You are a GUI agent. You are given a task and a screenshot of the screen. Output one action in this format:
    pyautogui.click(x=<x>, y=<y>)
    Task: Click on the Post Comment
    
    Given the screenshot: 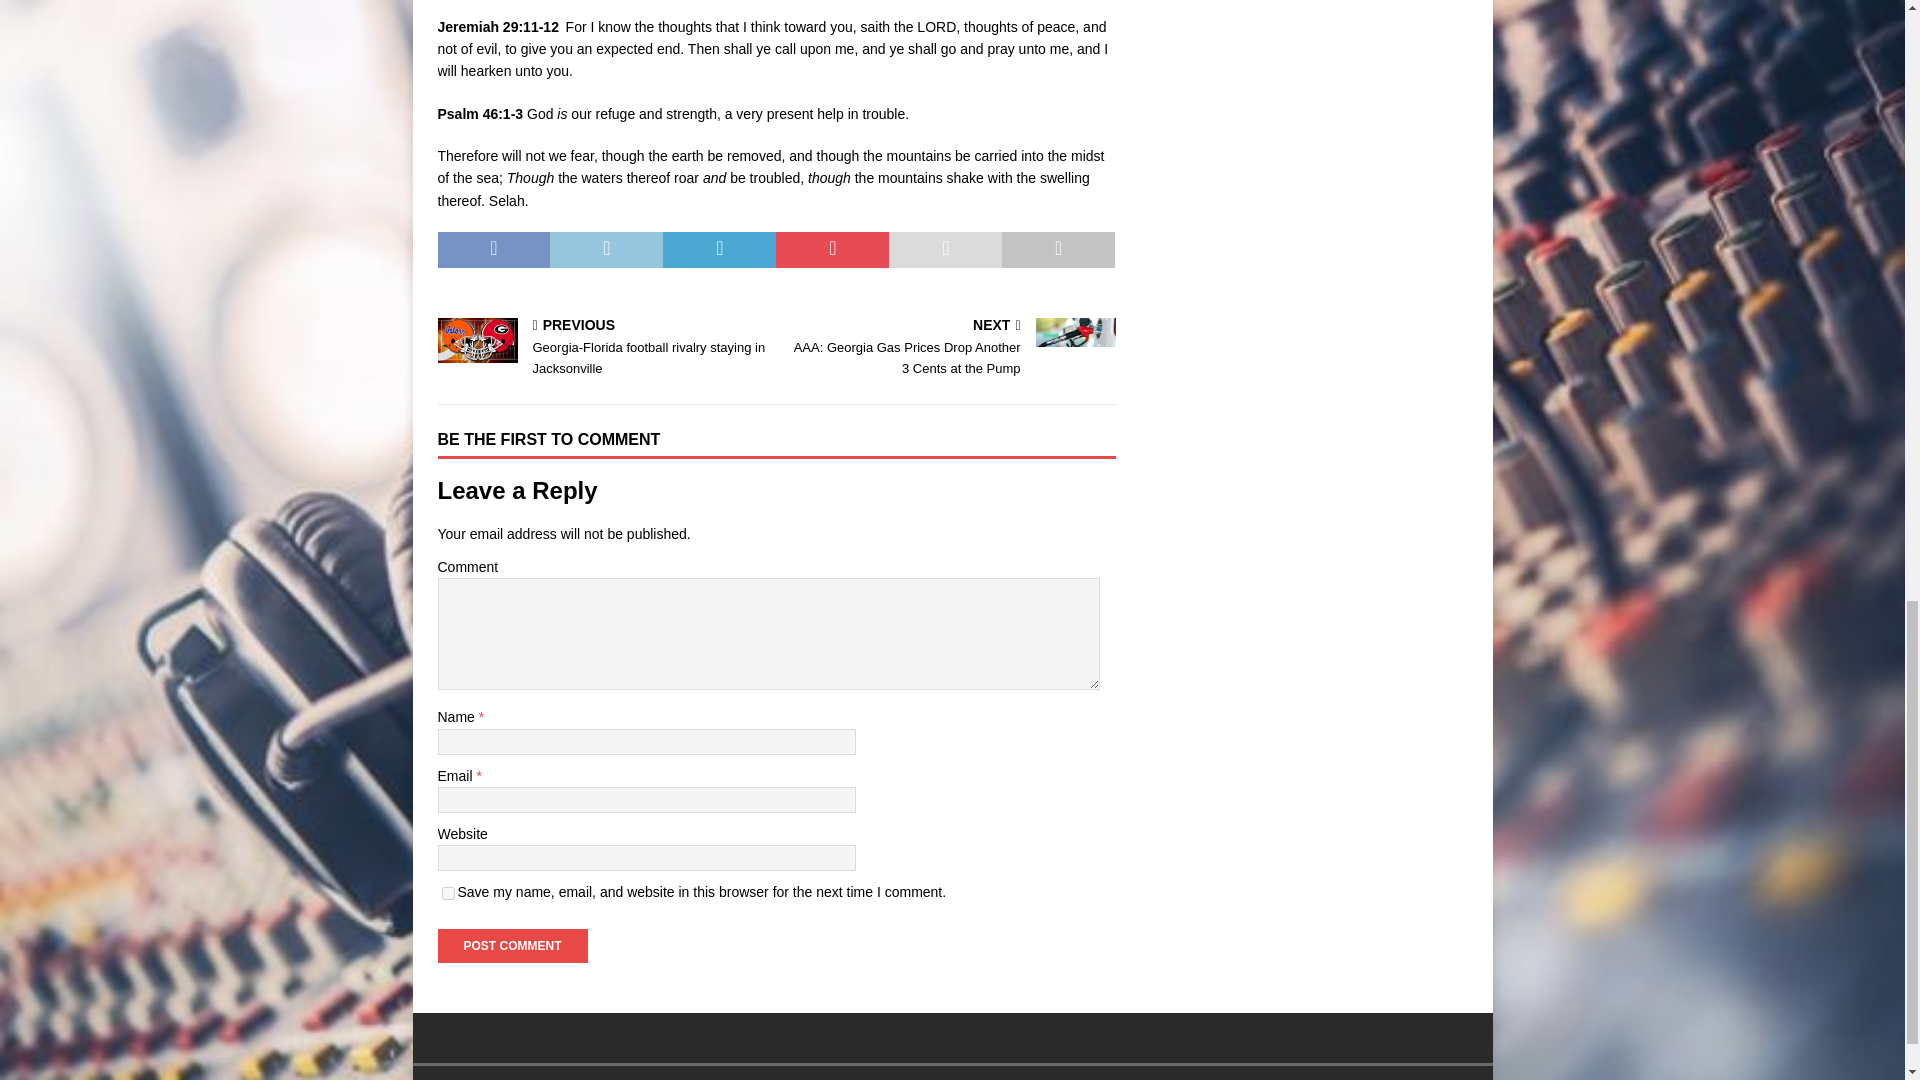 What is the action you would take?
    pyautogui.click(x=512, y=946)
    